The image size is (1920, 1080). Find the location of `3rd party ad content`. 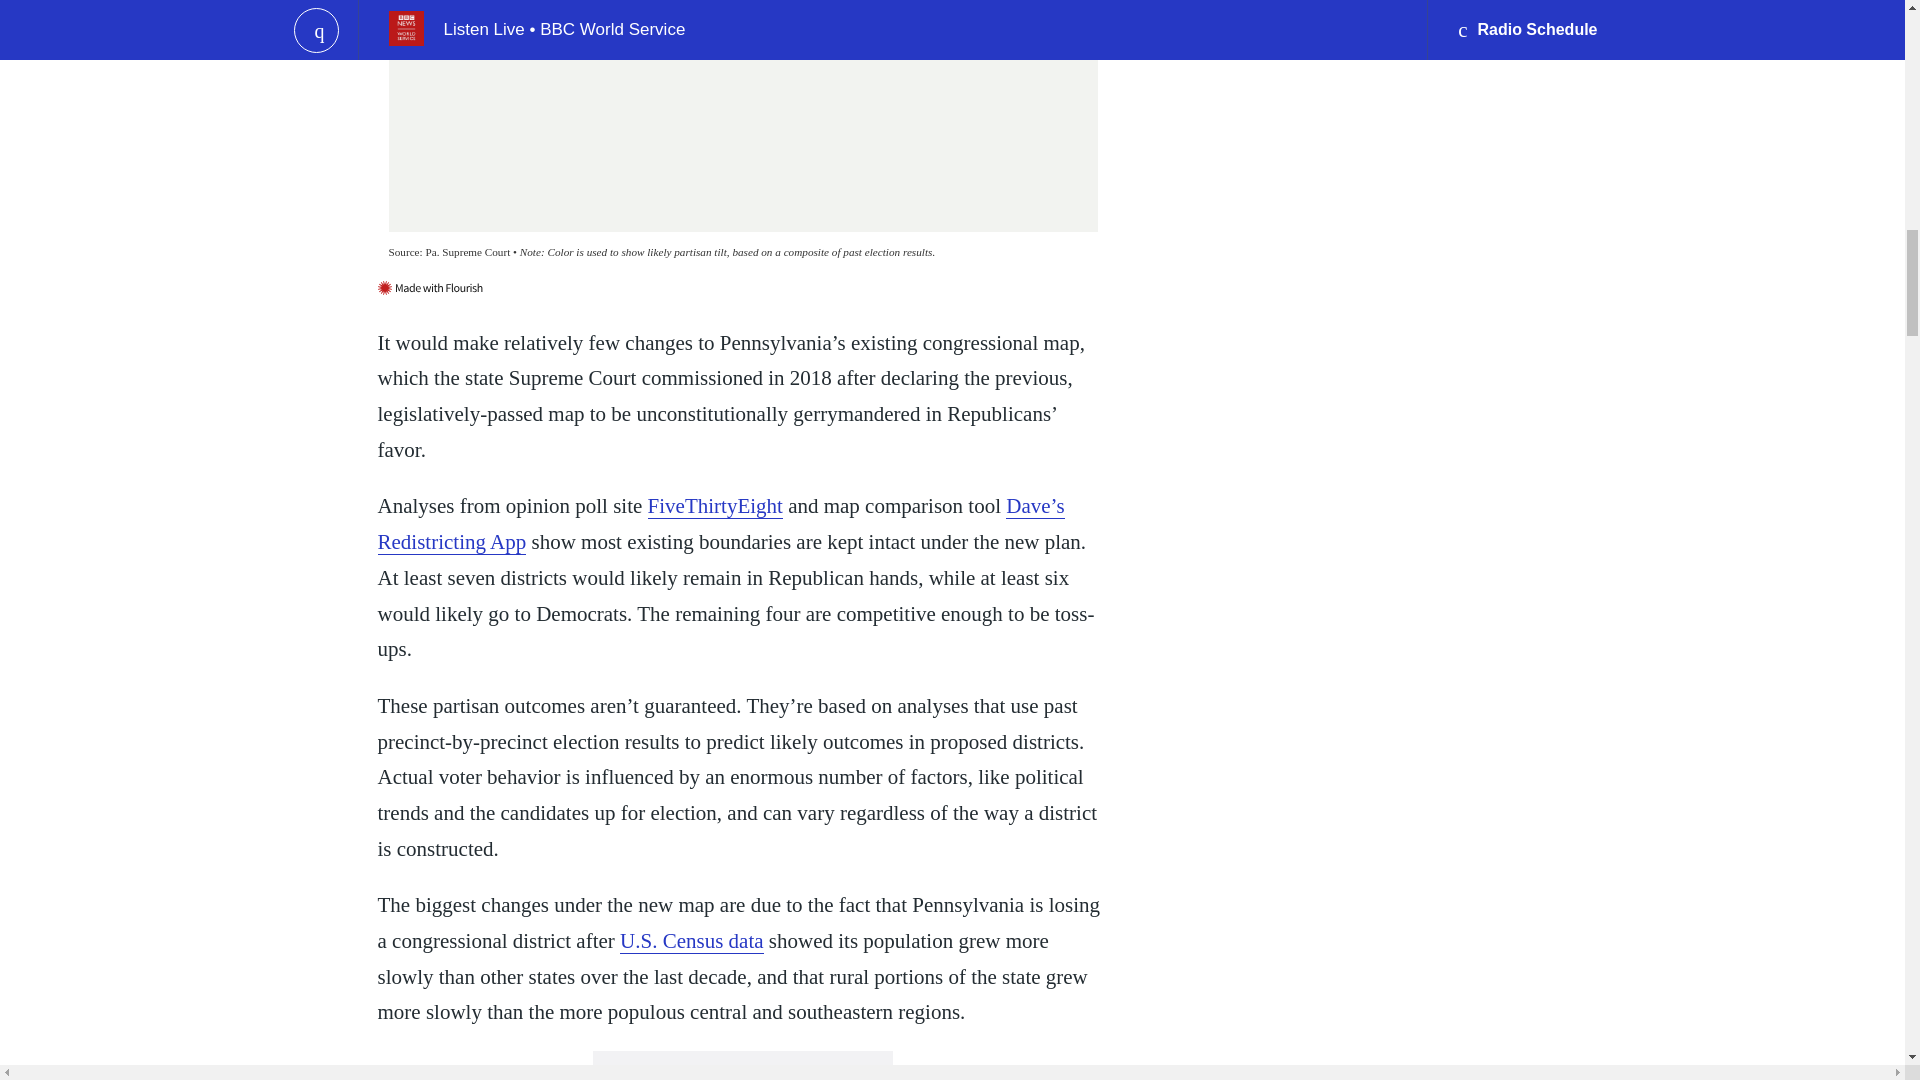

3rd party ad content is located at coordinates (742, 1065).